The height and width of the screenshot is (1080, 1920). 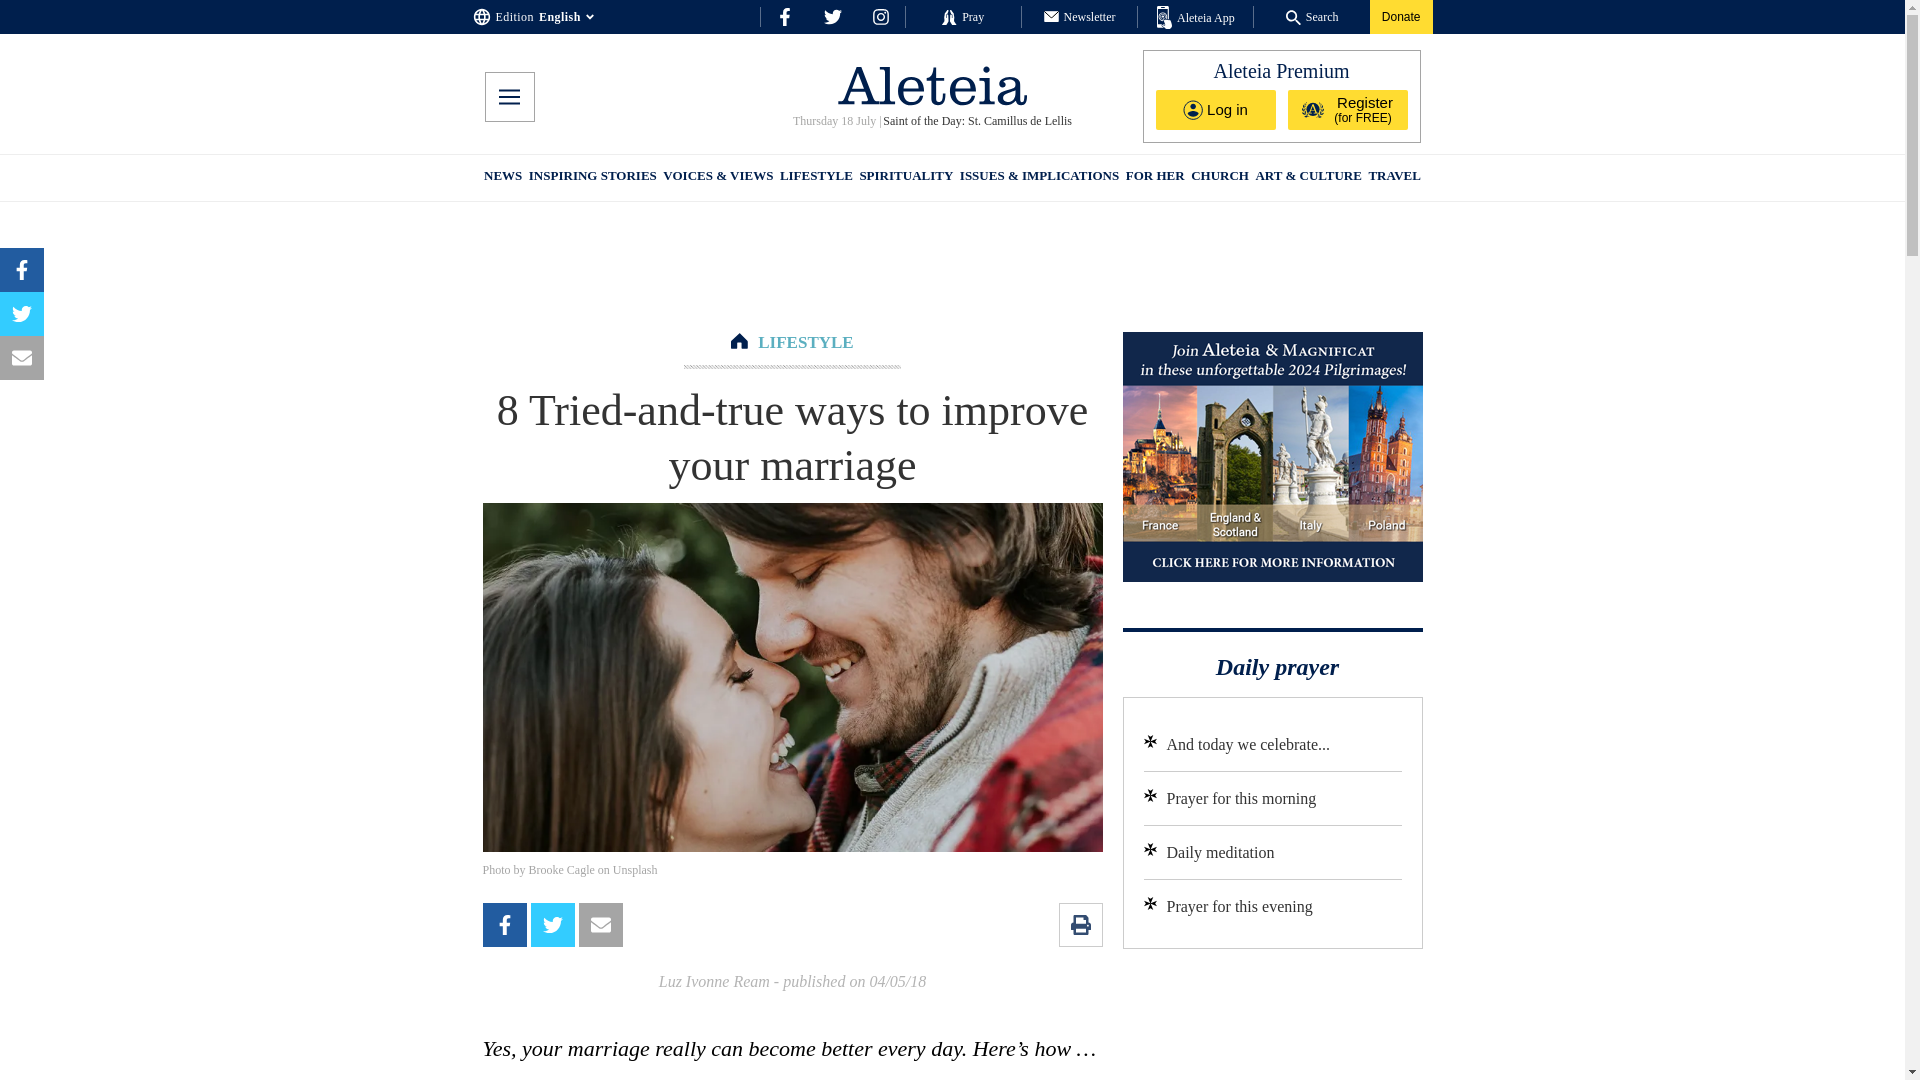 I want to click on social-fb-top-row, so click(x=784, y=16).